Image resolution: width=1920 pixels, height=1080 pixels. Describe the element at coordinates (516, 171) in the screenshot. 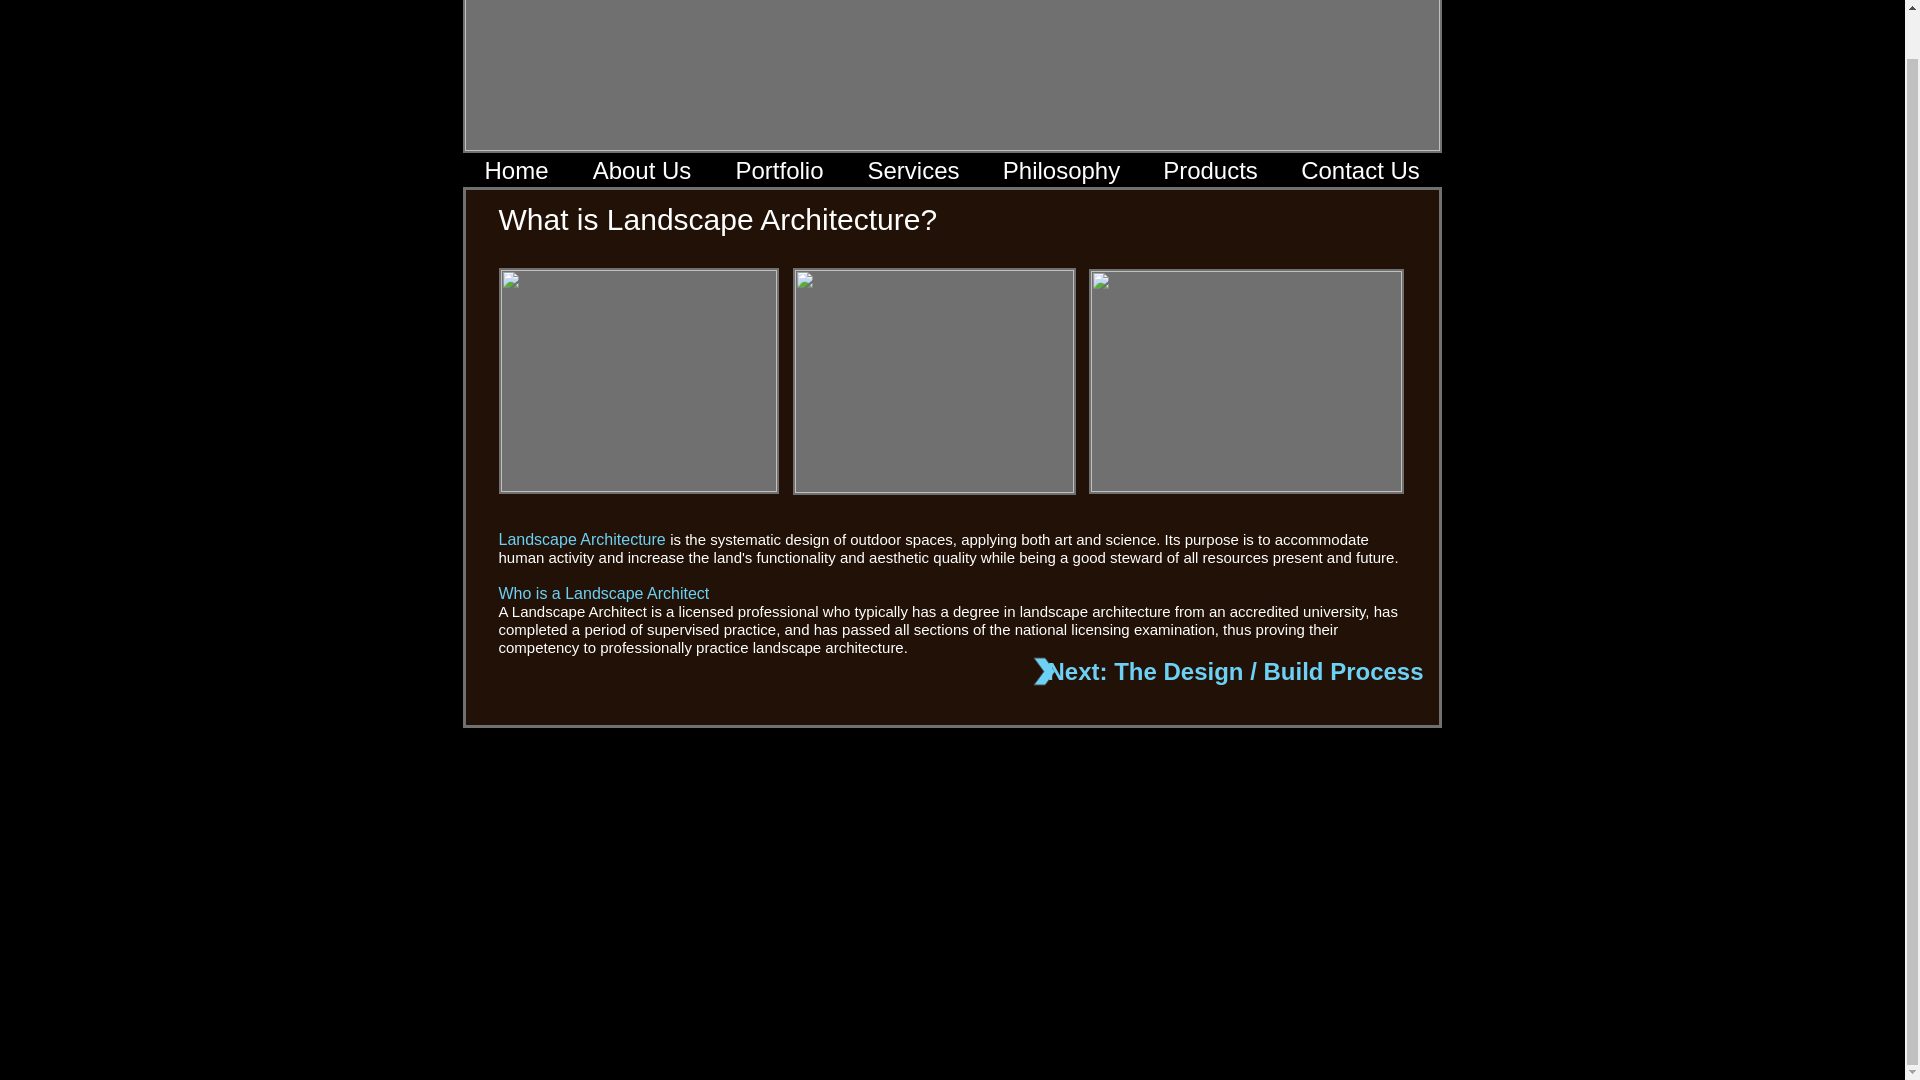

I see `Home` at that location.